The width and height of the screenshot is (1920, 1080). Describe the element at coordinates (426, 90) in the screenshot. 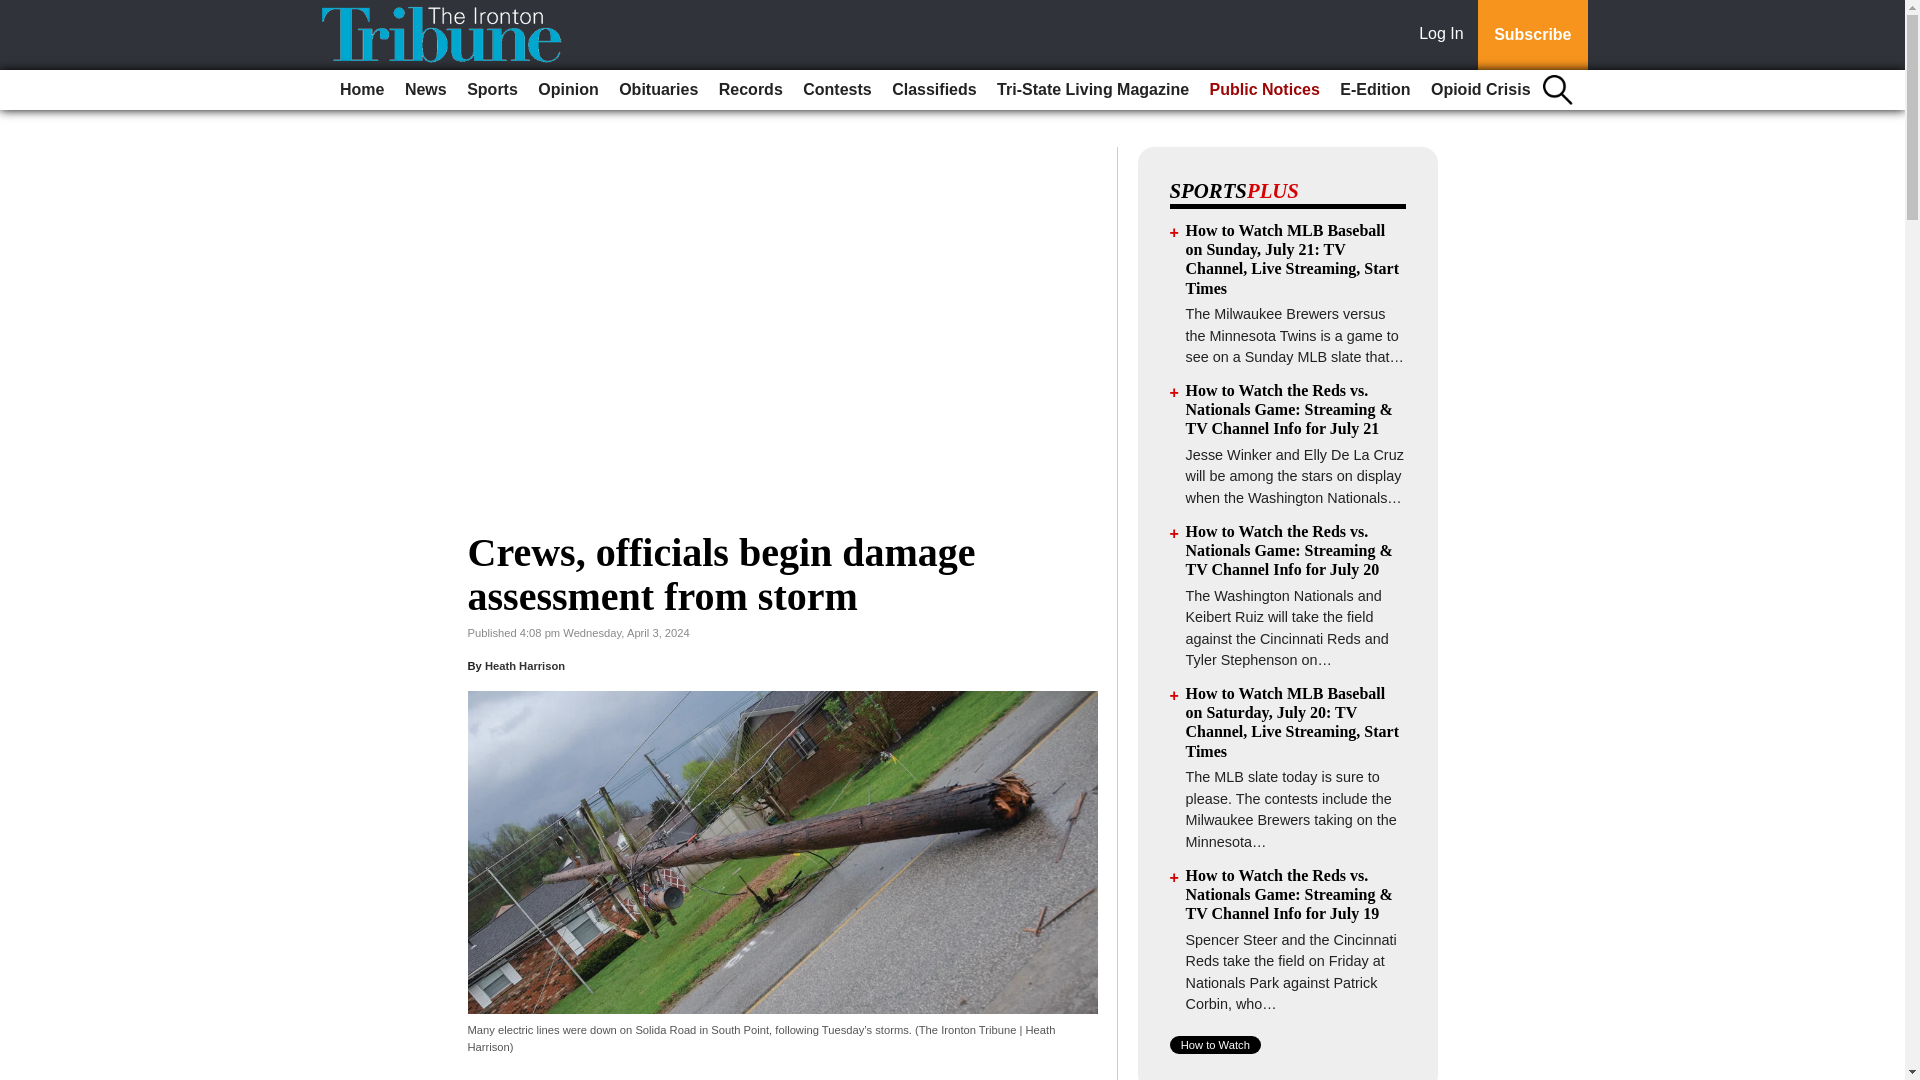

I see `News` at that location.